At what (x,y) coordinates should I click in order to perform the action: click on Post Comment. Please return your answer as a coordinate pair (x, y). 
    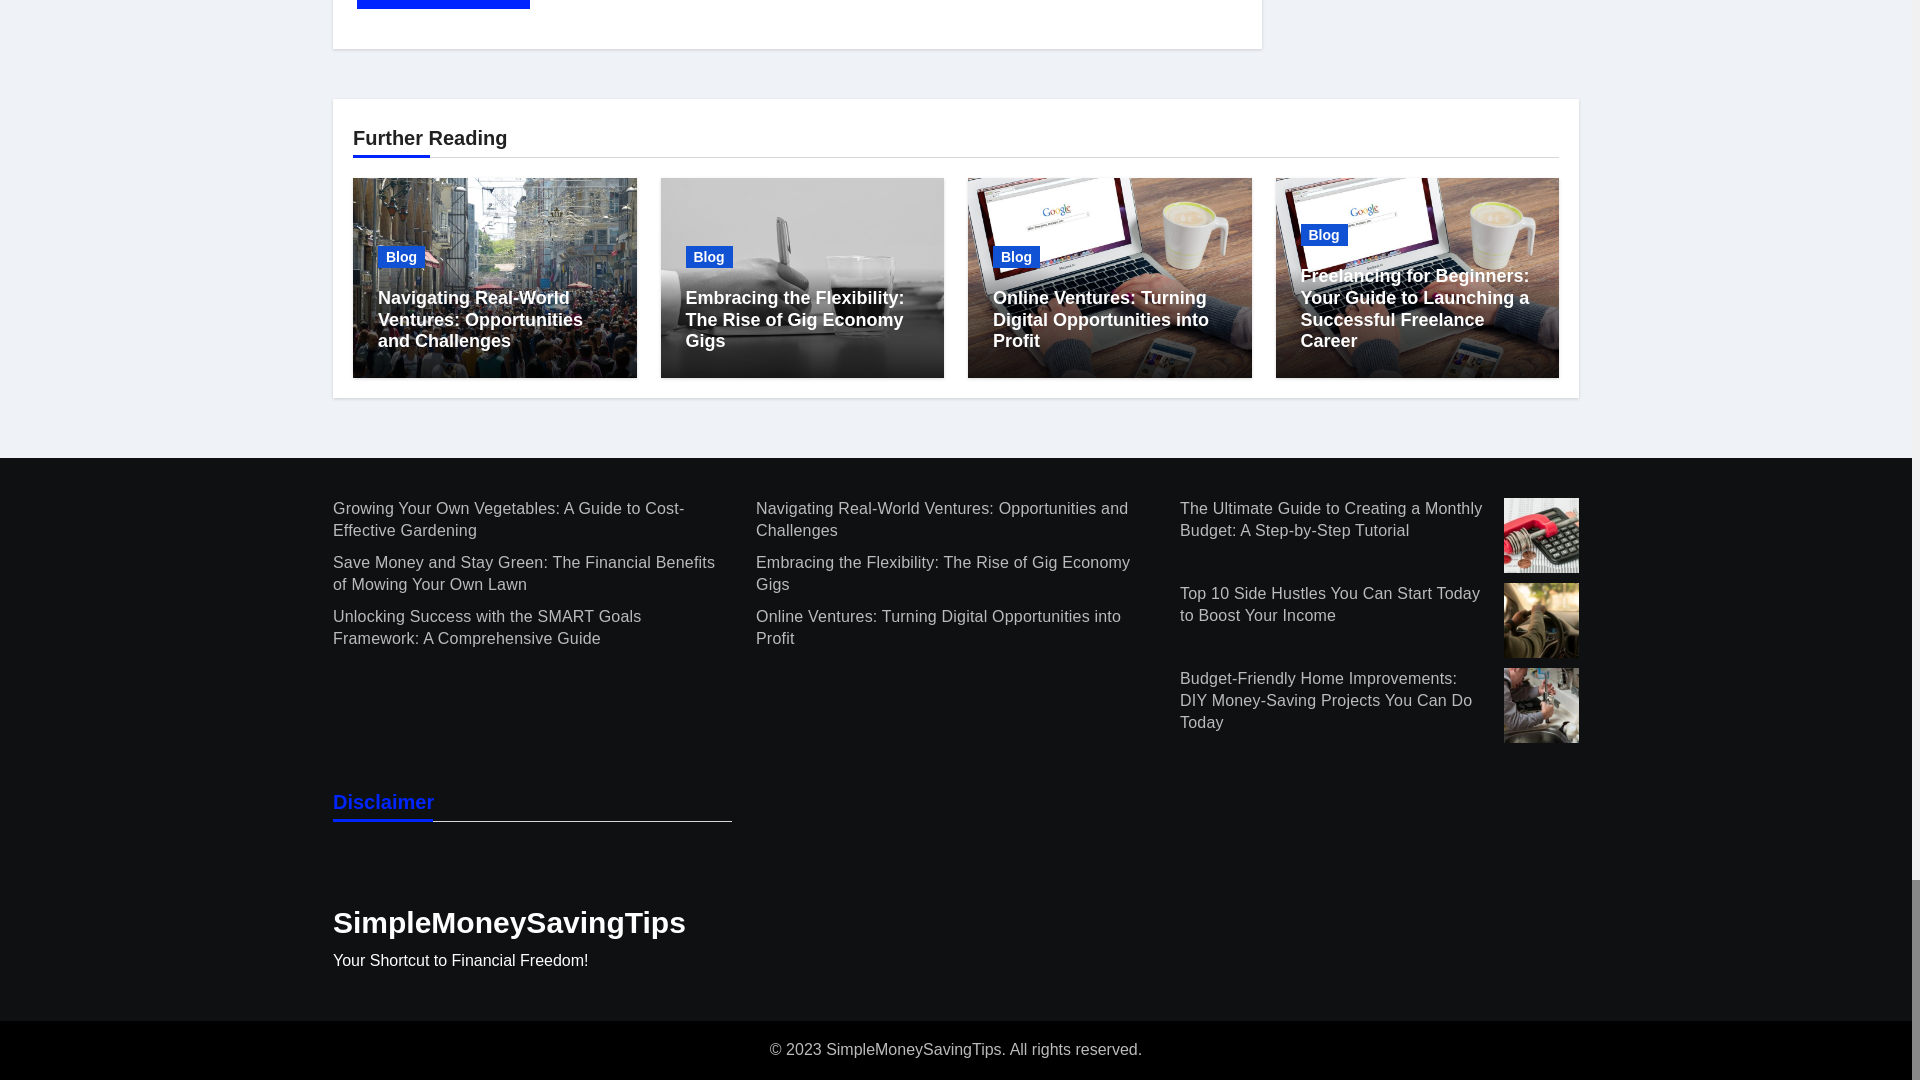
    Looking at the image, I should click on (443, 4).